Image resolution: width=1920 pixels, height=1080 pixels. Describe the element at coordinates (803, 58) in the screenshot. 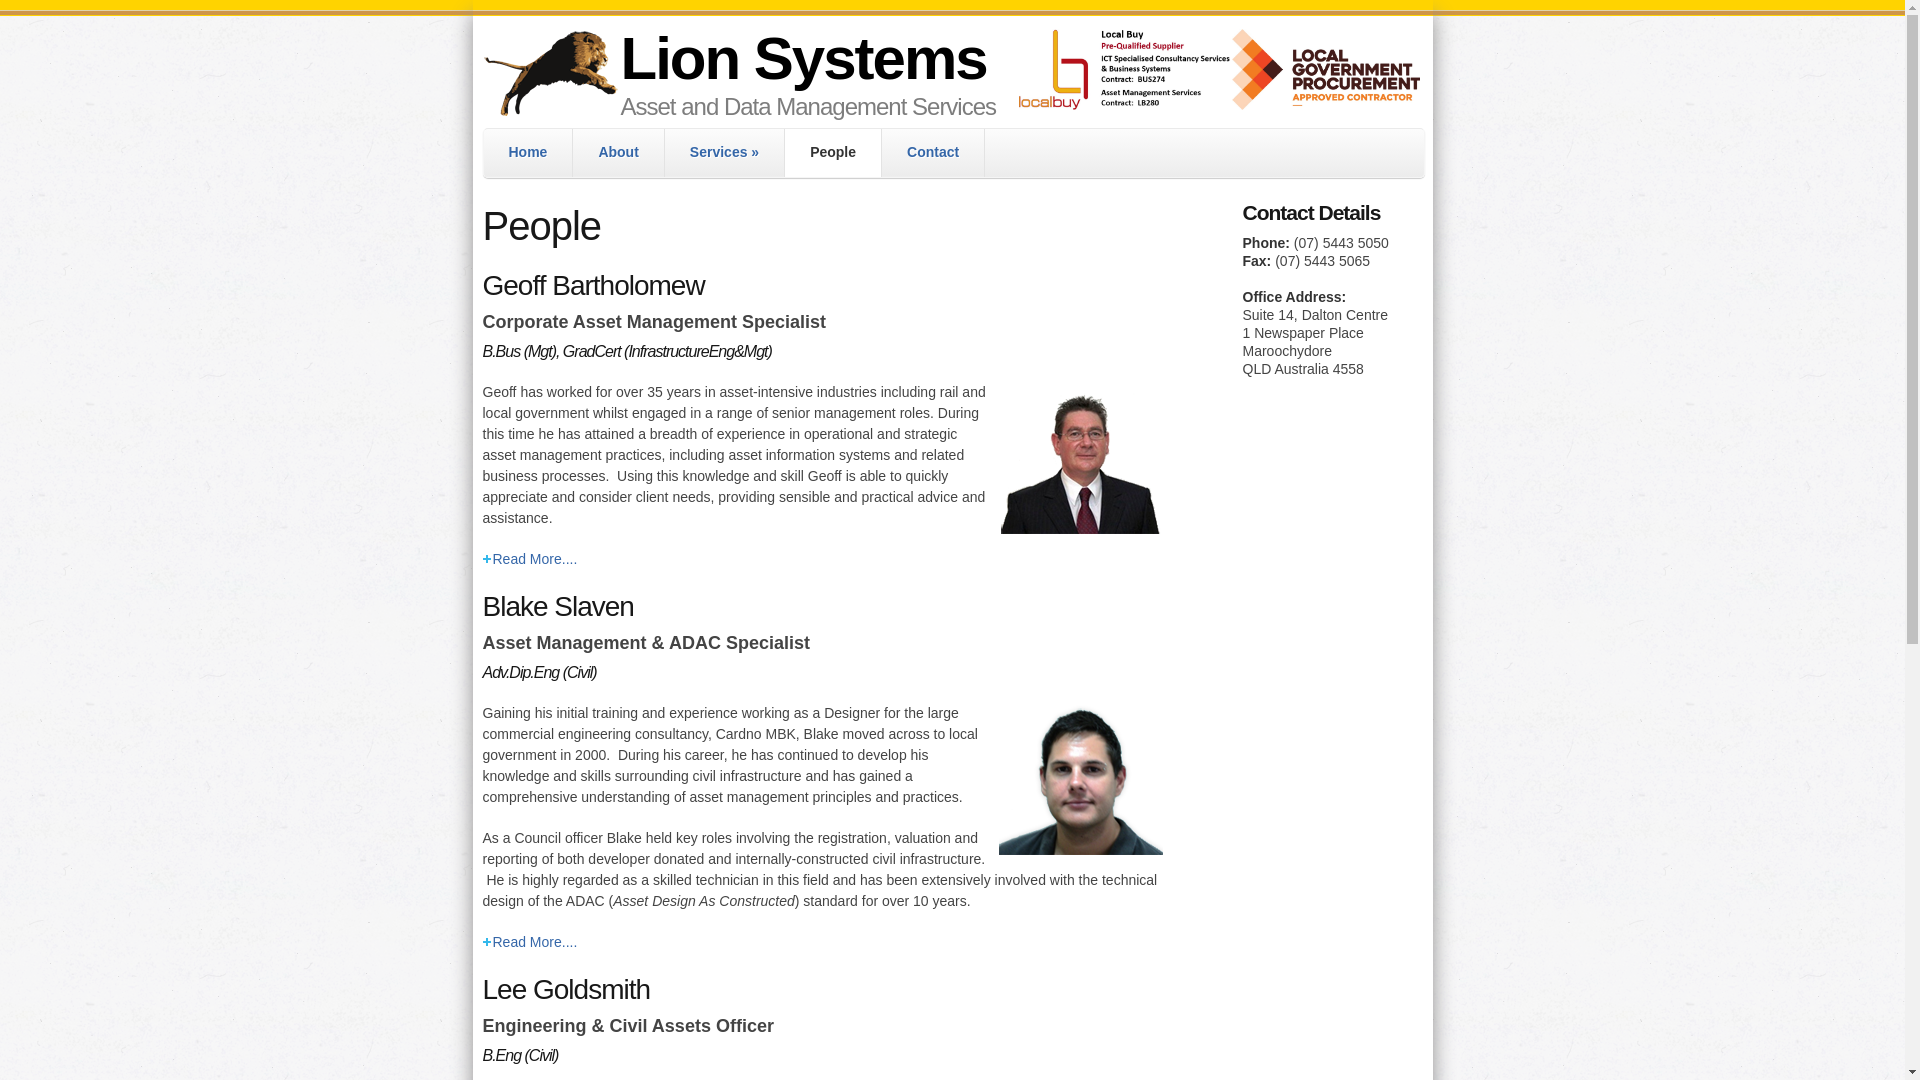

I see `Lion Systems` at that location.